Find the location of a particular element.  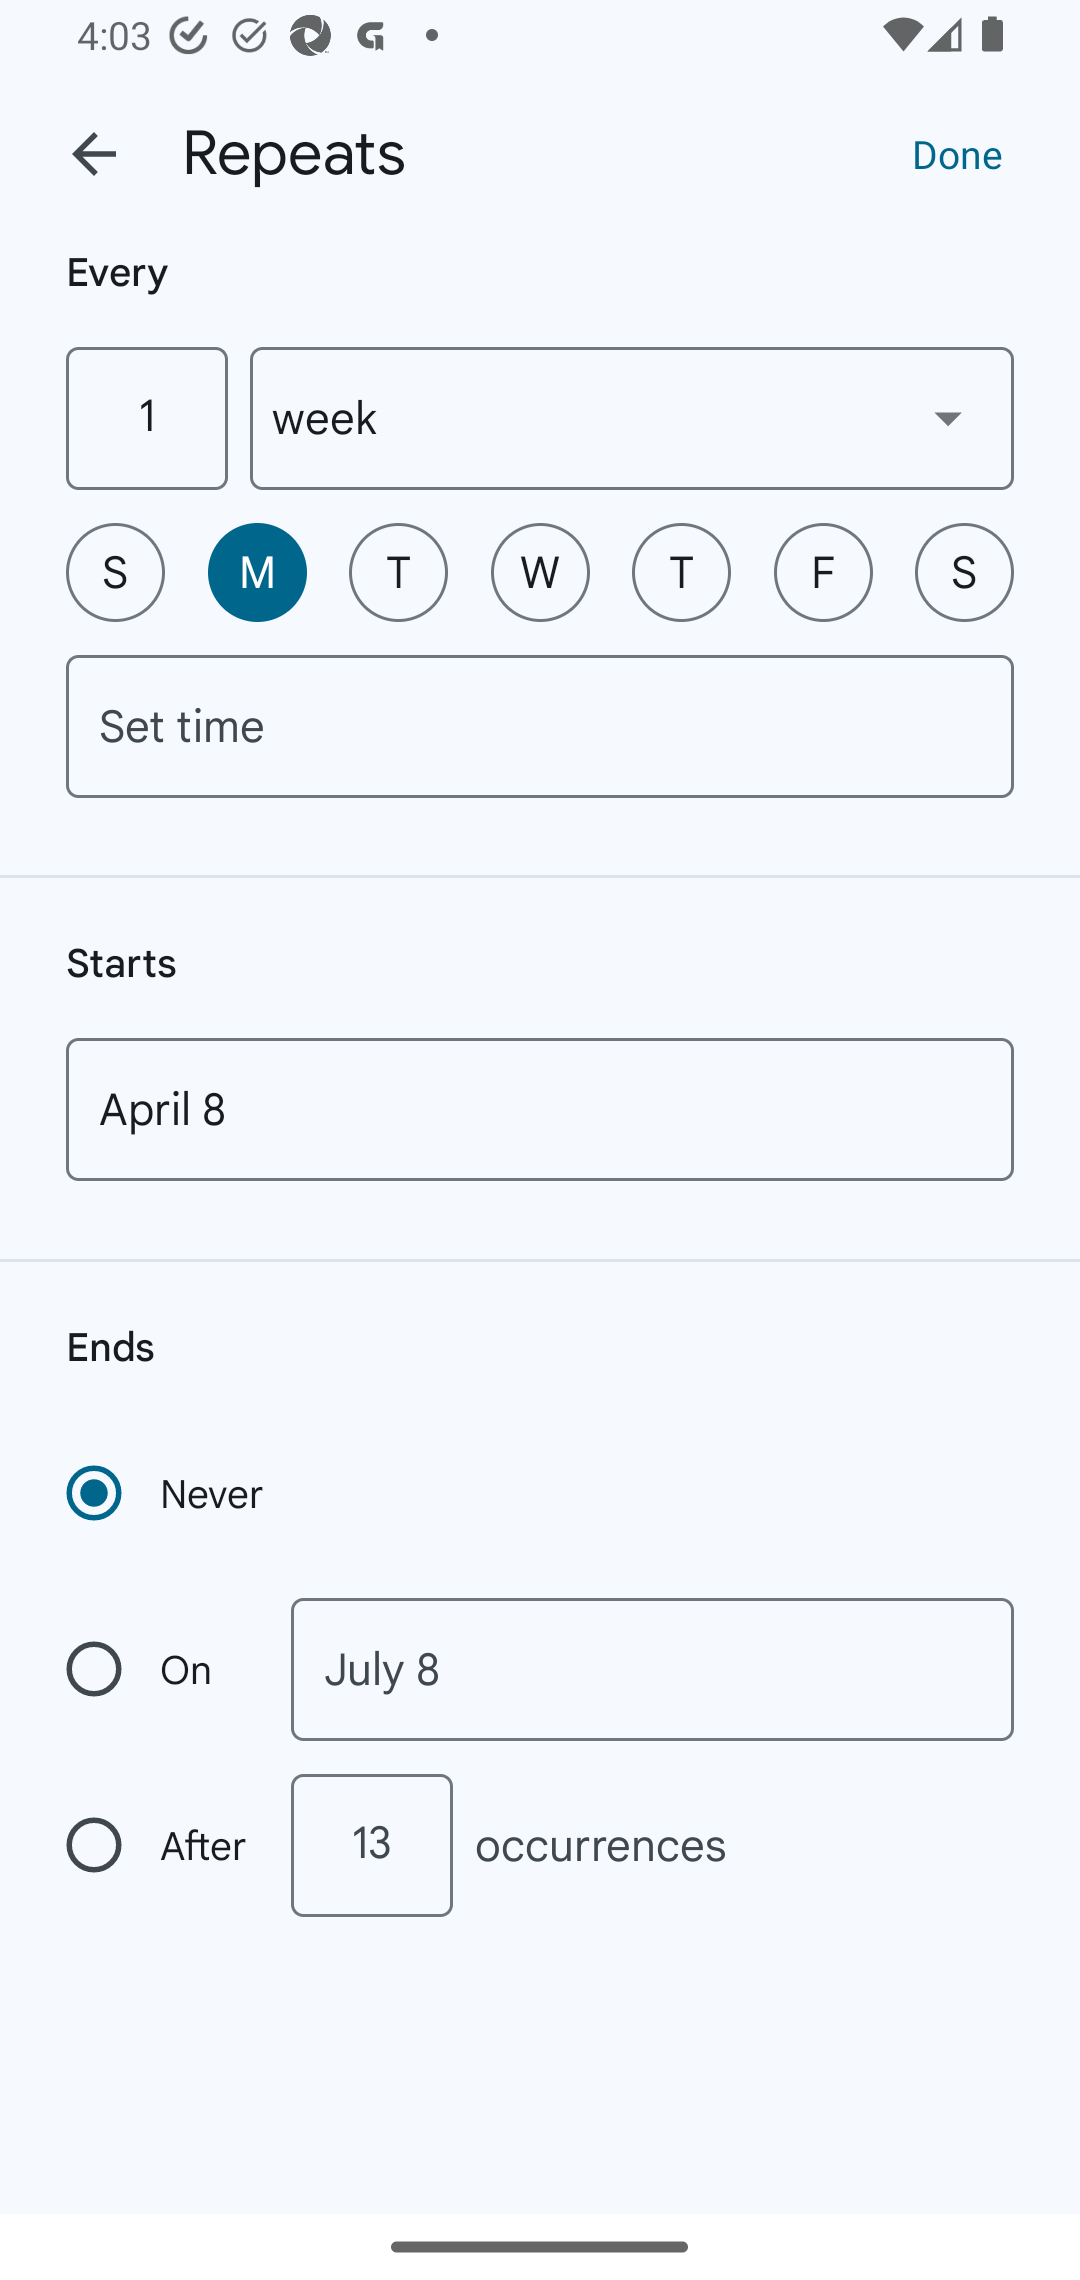

Done is located at coordinates (957, 153).